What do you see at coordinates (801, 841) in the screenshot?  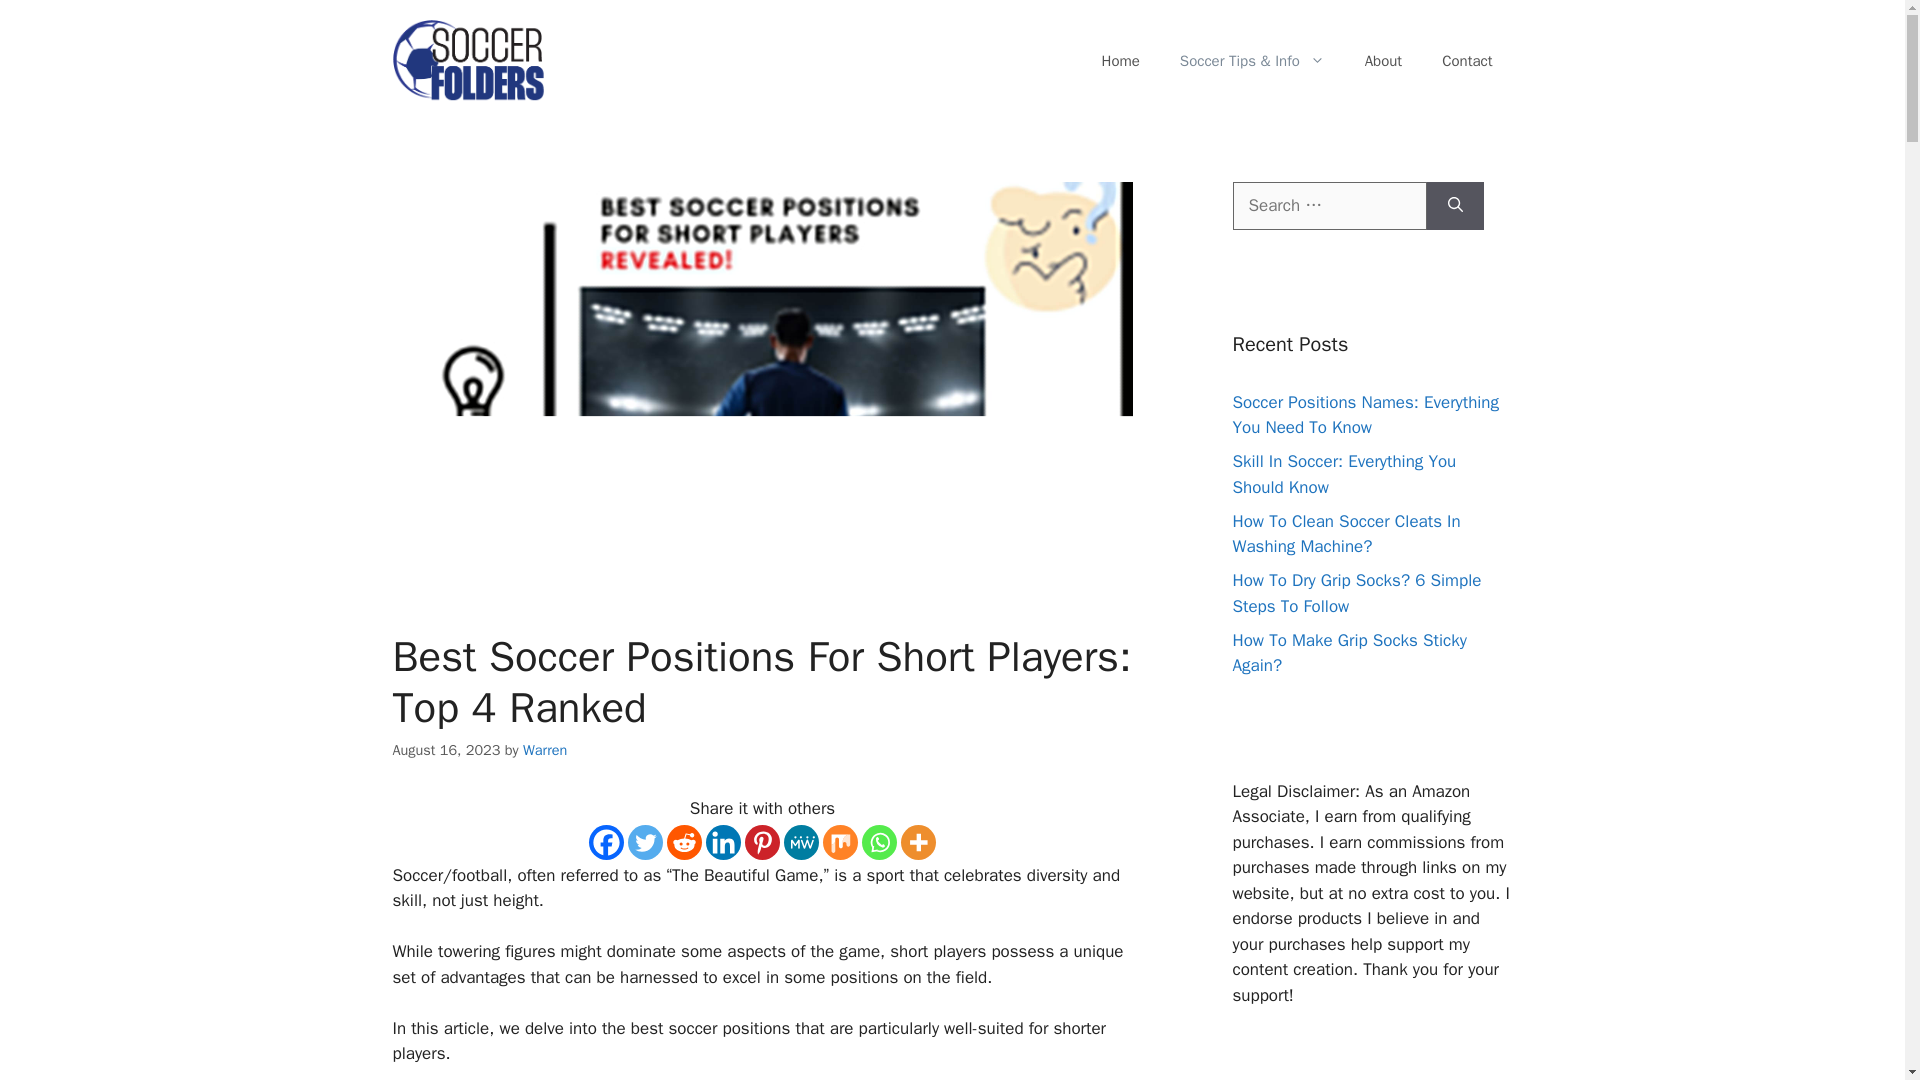 I see `MeWe` at bounding box center [801, 841].